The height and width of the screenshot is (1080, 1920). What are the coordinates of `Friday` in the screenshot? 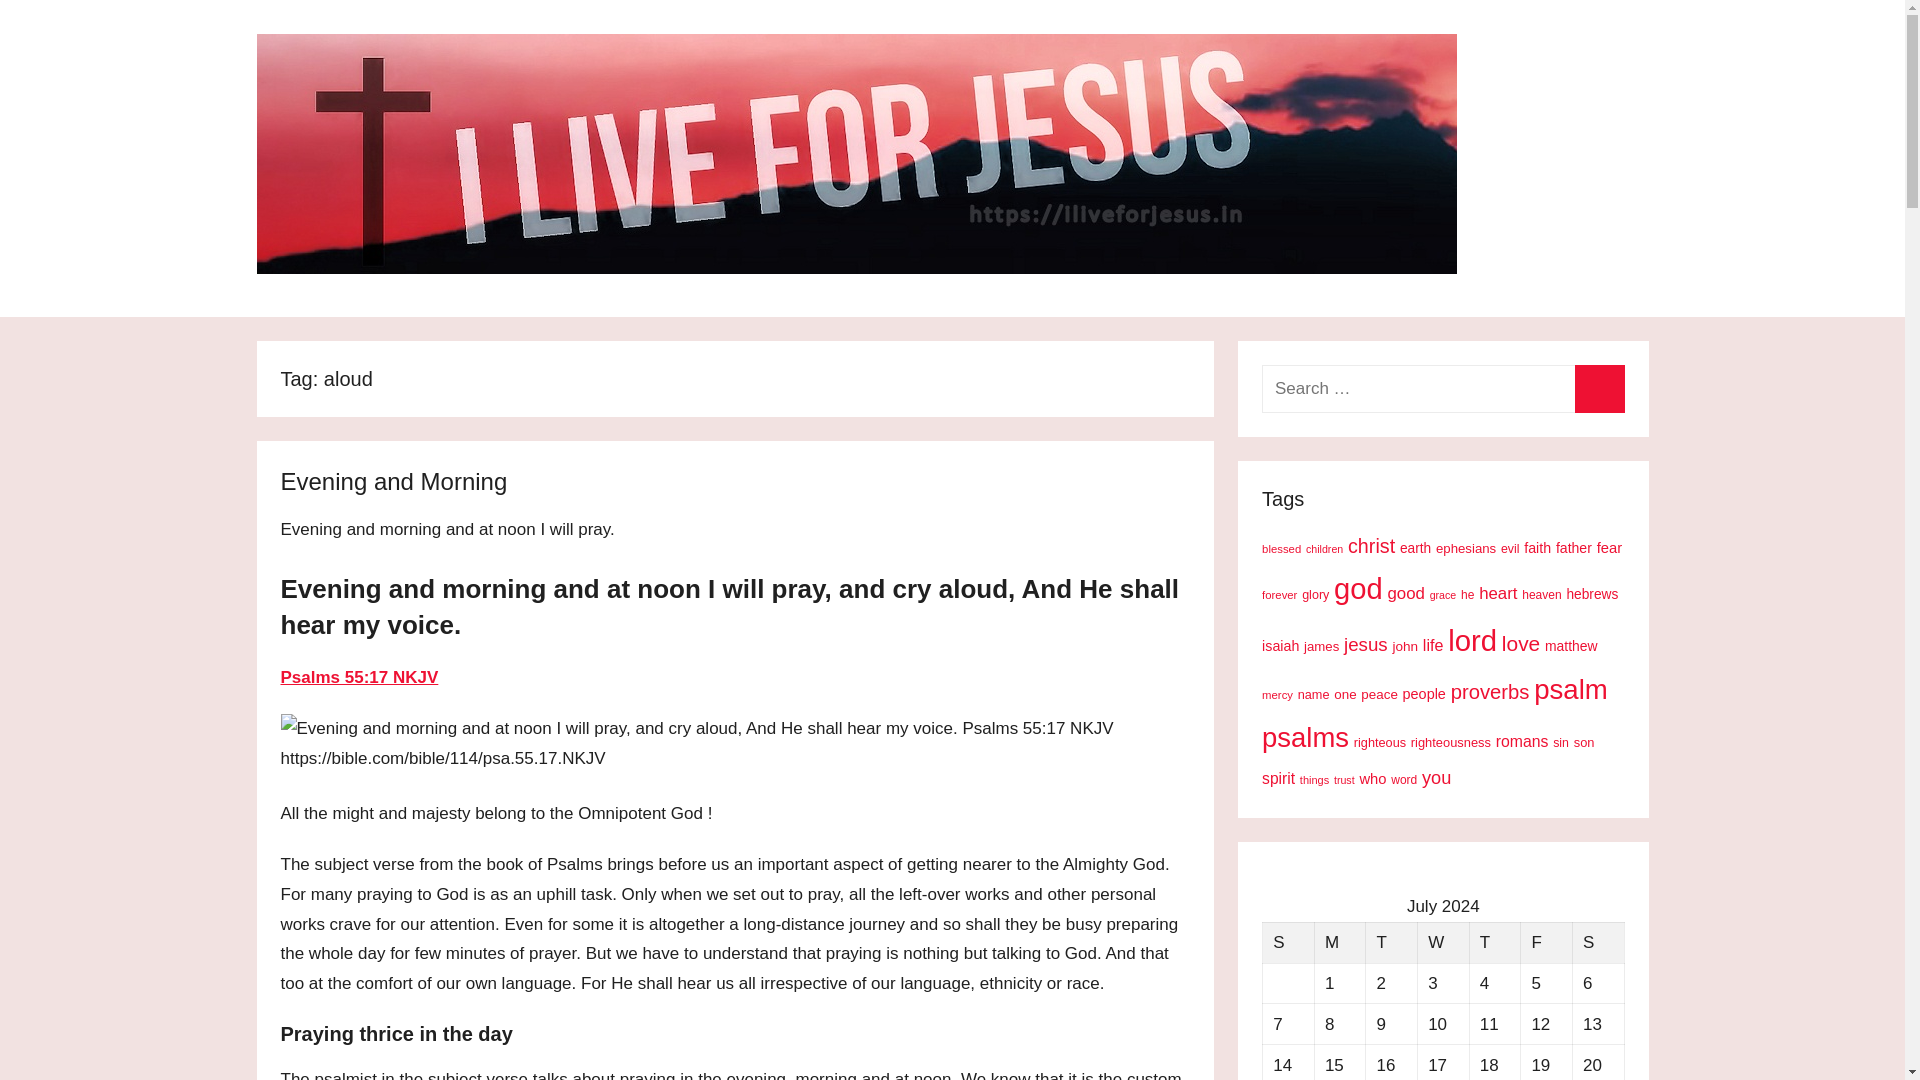 It's located at (1546, 942).